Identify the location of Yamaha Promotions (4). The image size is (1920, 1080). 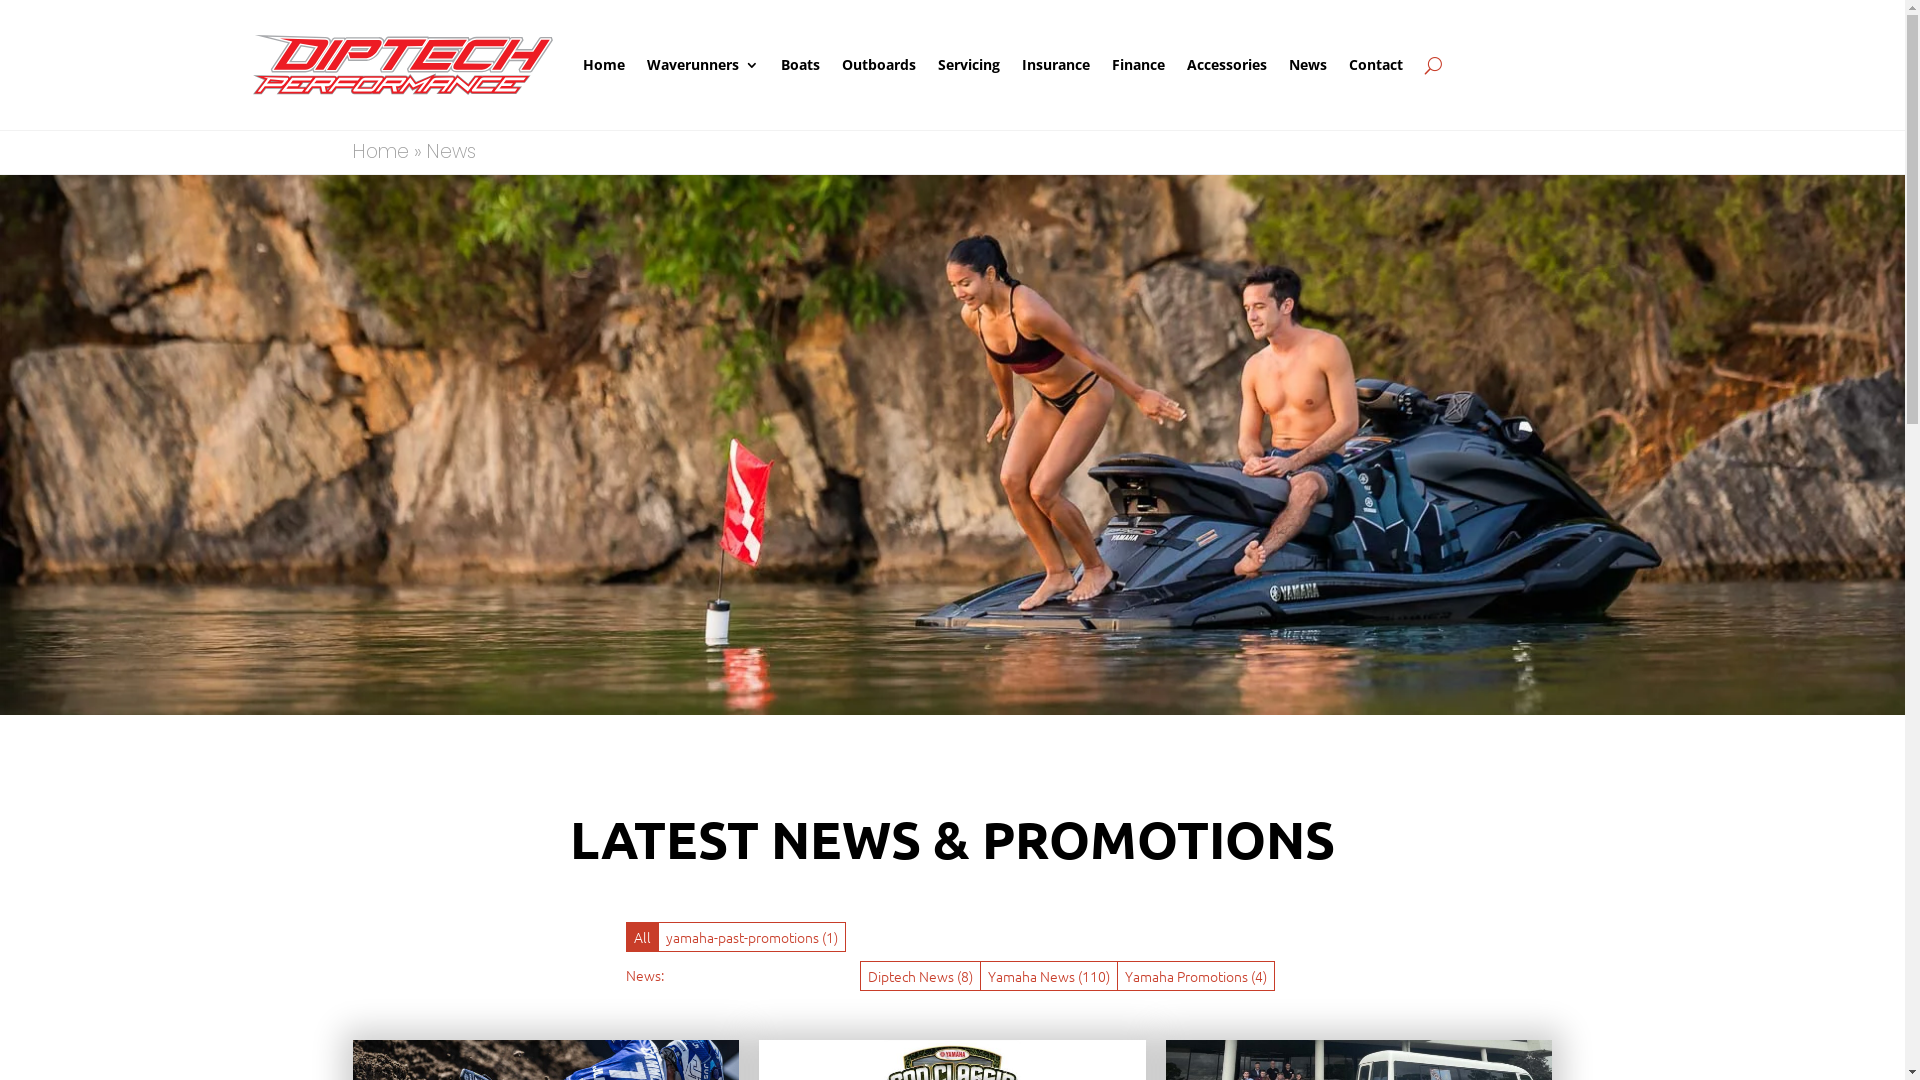
(1196, 976).